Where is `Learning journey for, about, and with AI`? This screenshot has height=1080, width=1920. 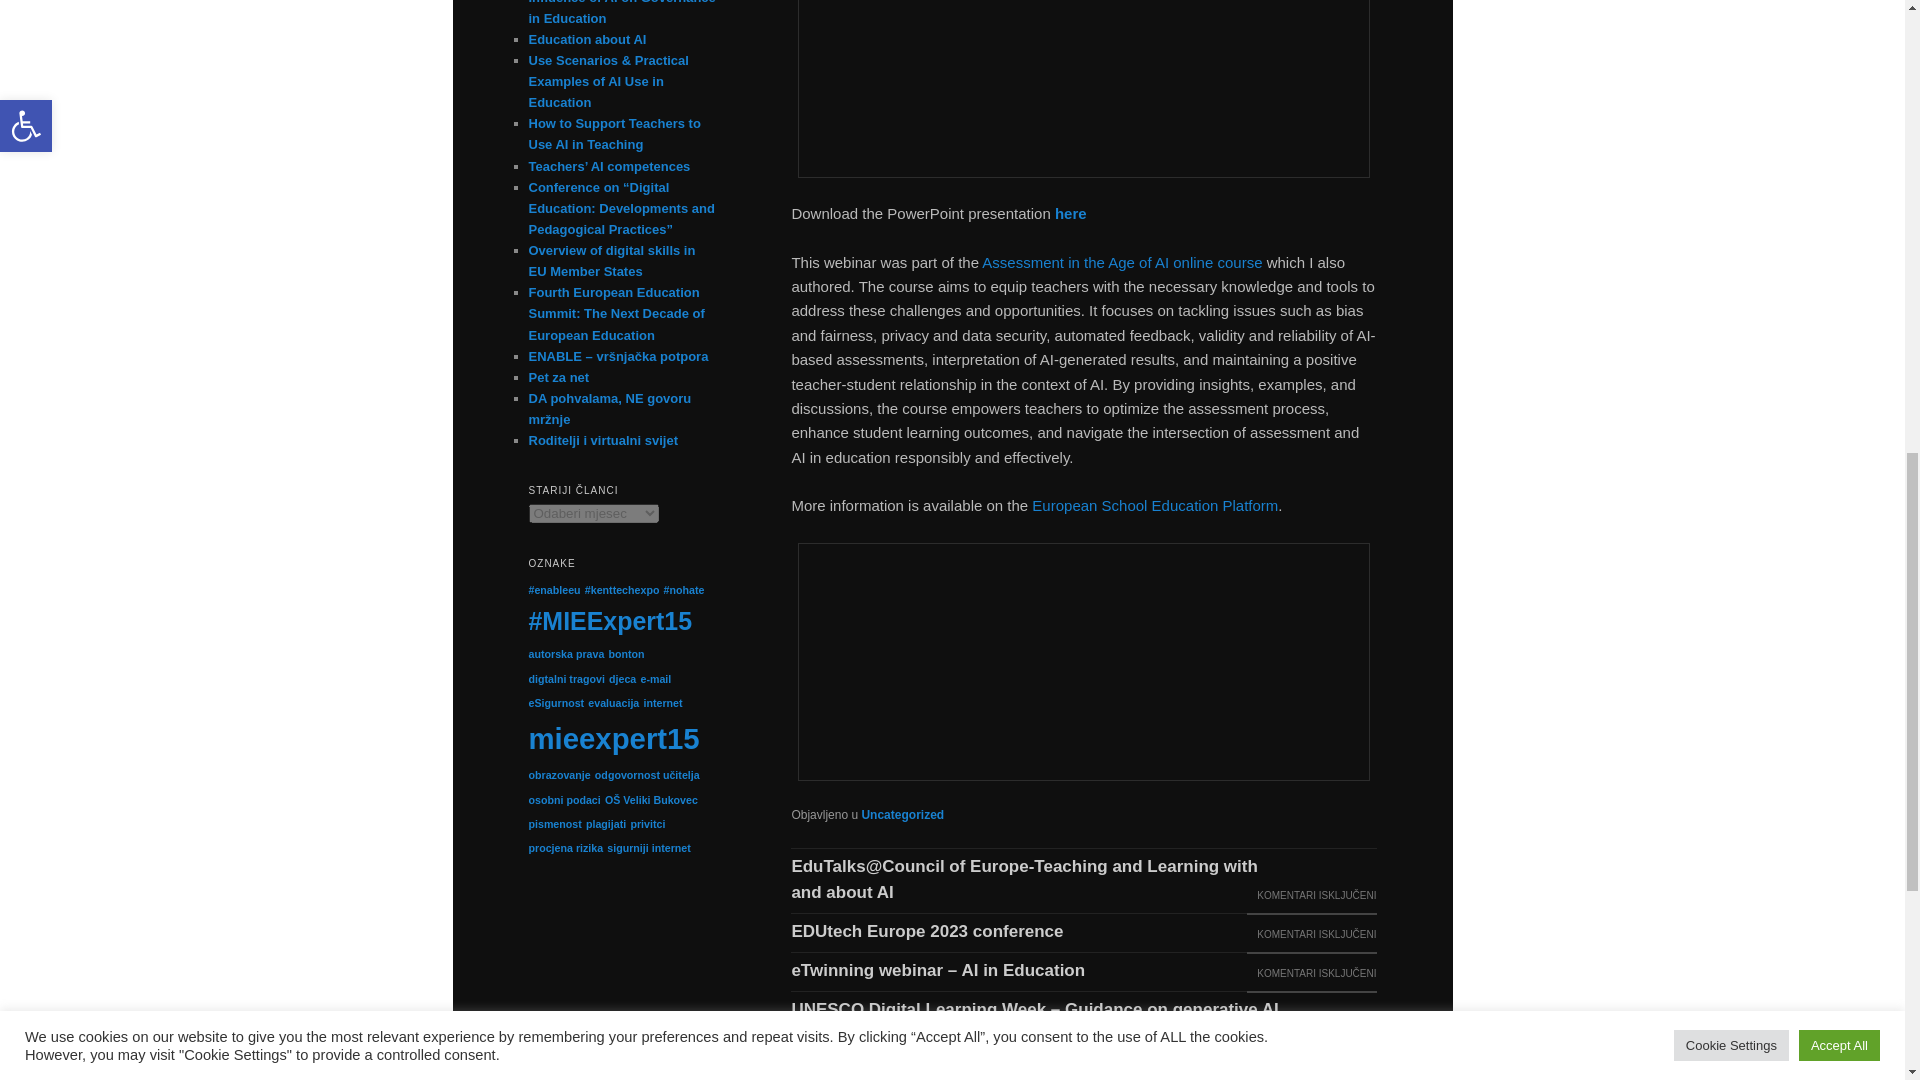 Learning journey for, about, and with AI is located at coordinates (952, 1070).